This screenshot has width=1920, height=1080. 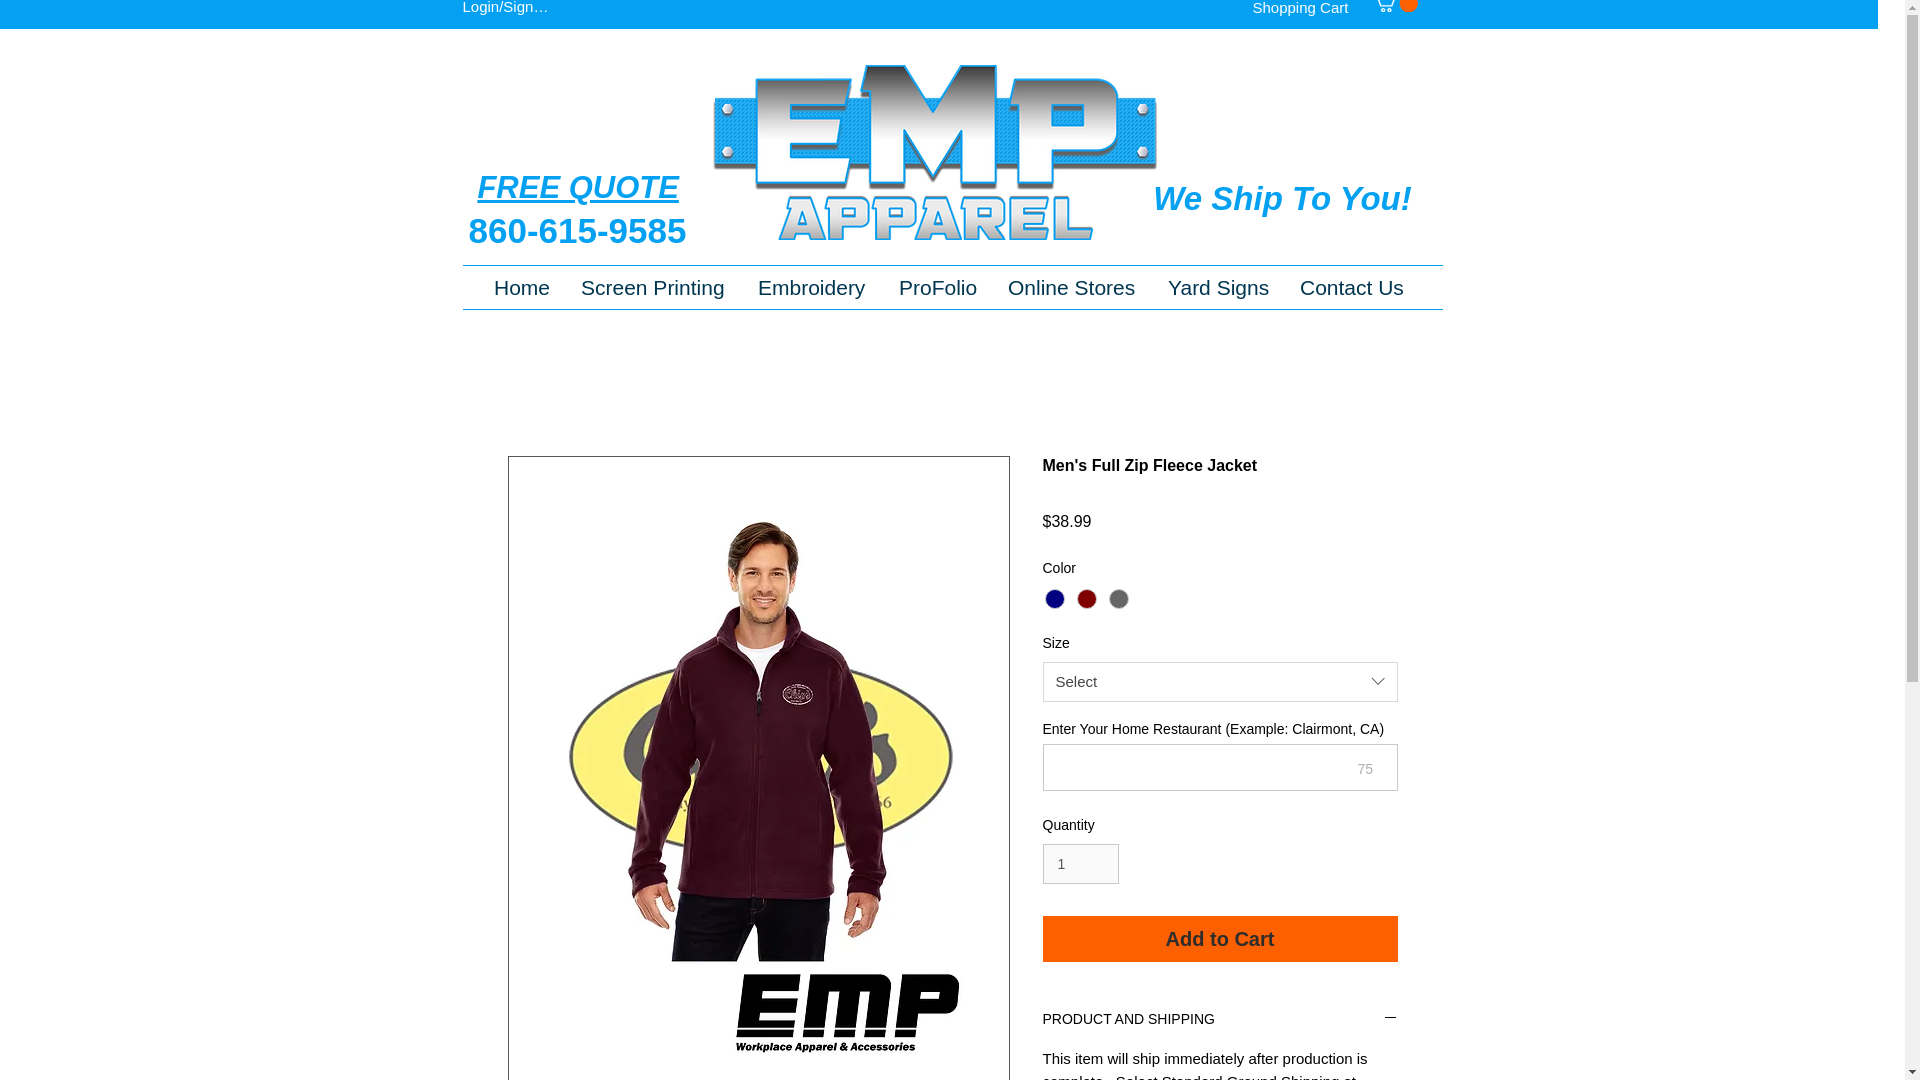 What do you see at coordinates (522, 287) in the screenshot?
I see `Home` at bounding box center [522, 287].